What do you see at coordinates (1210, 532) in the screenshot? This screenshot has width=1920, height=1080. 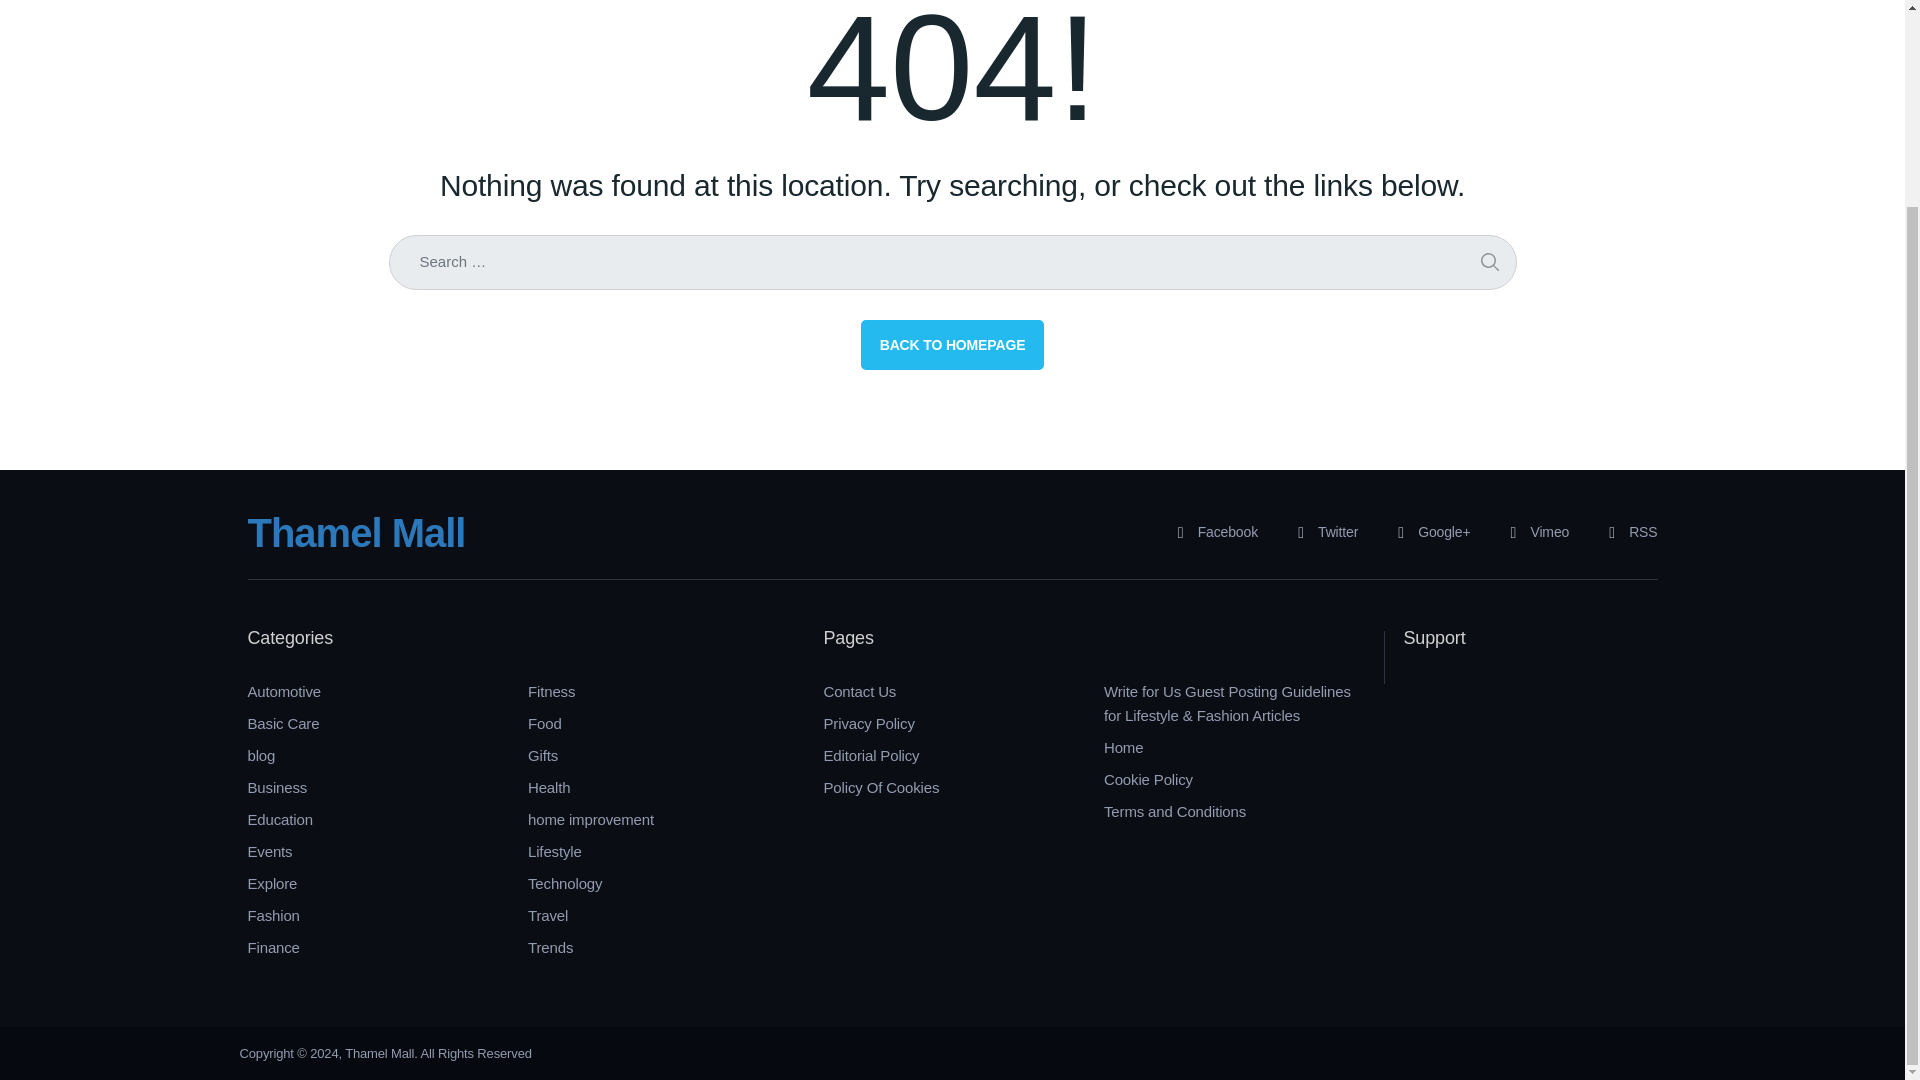 I see `Facebook` at bounding box center [1210, 532].